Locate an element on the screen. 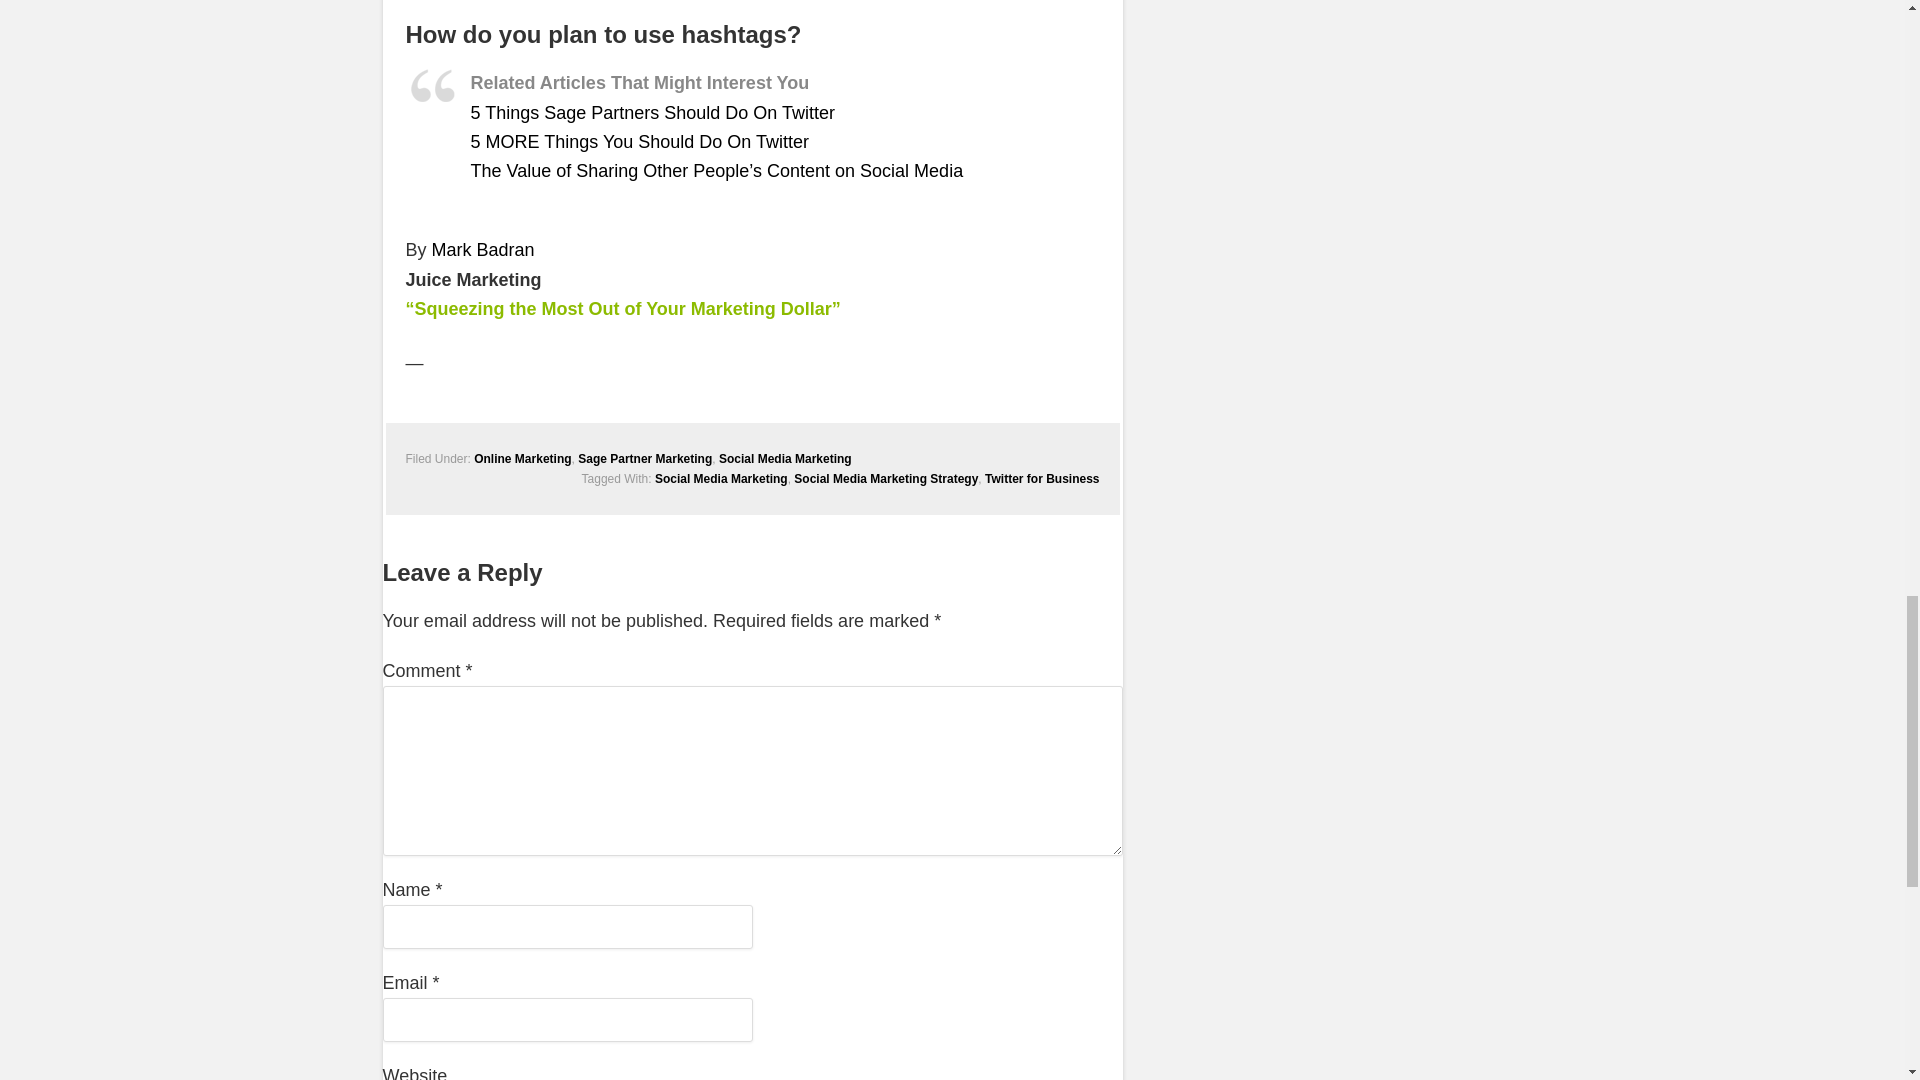  Online Marketing is located at coordinates (522, 458).